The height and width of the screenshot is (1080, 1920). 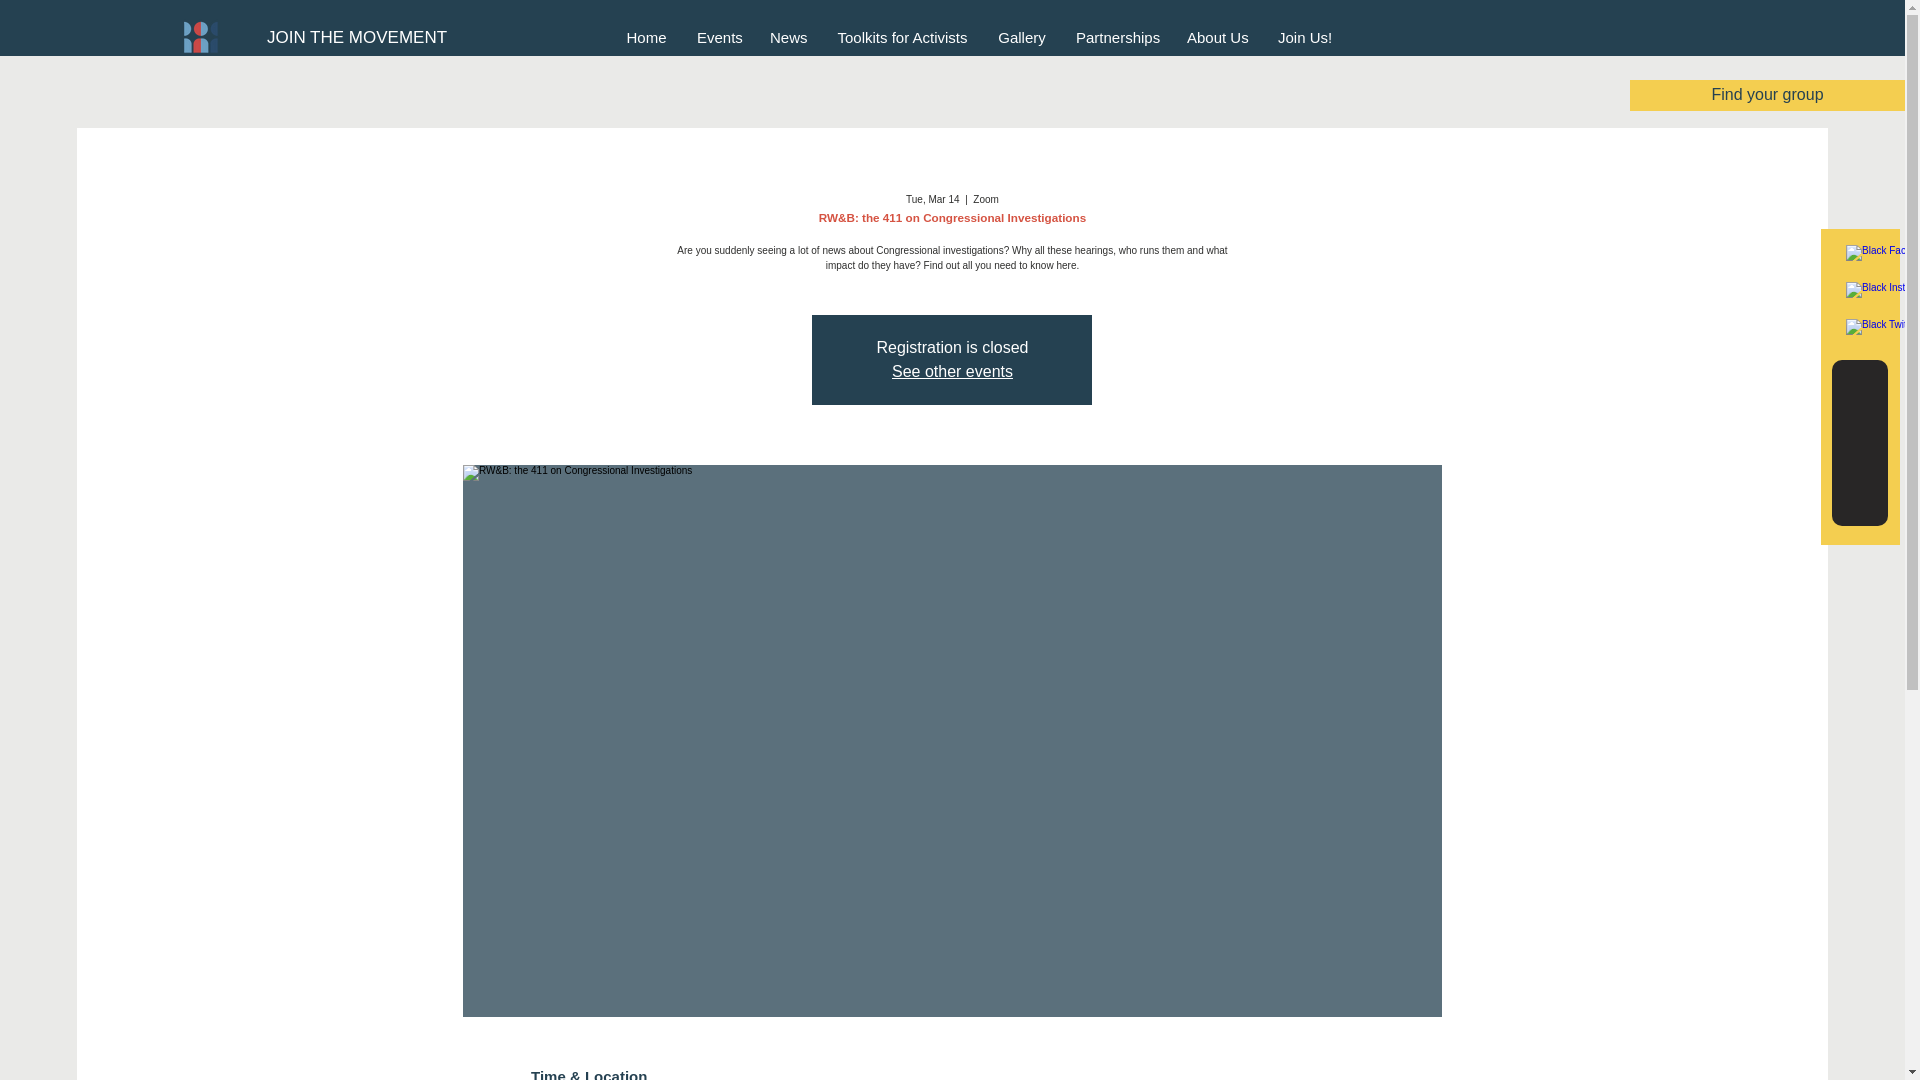 What do you see at coordinates (788, 36) in the screenshot?
I see `News` at bounding box center [788, 36].